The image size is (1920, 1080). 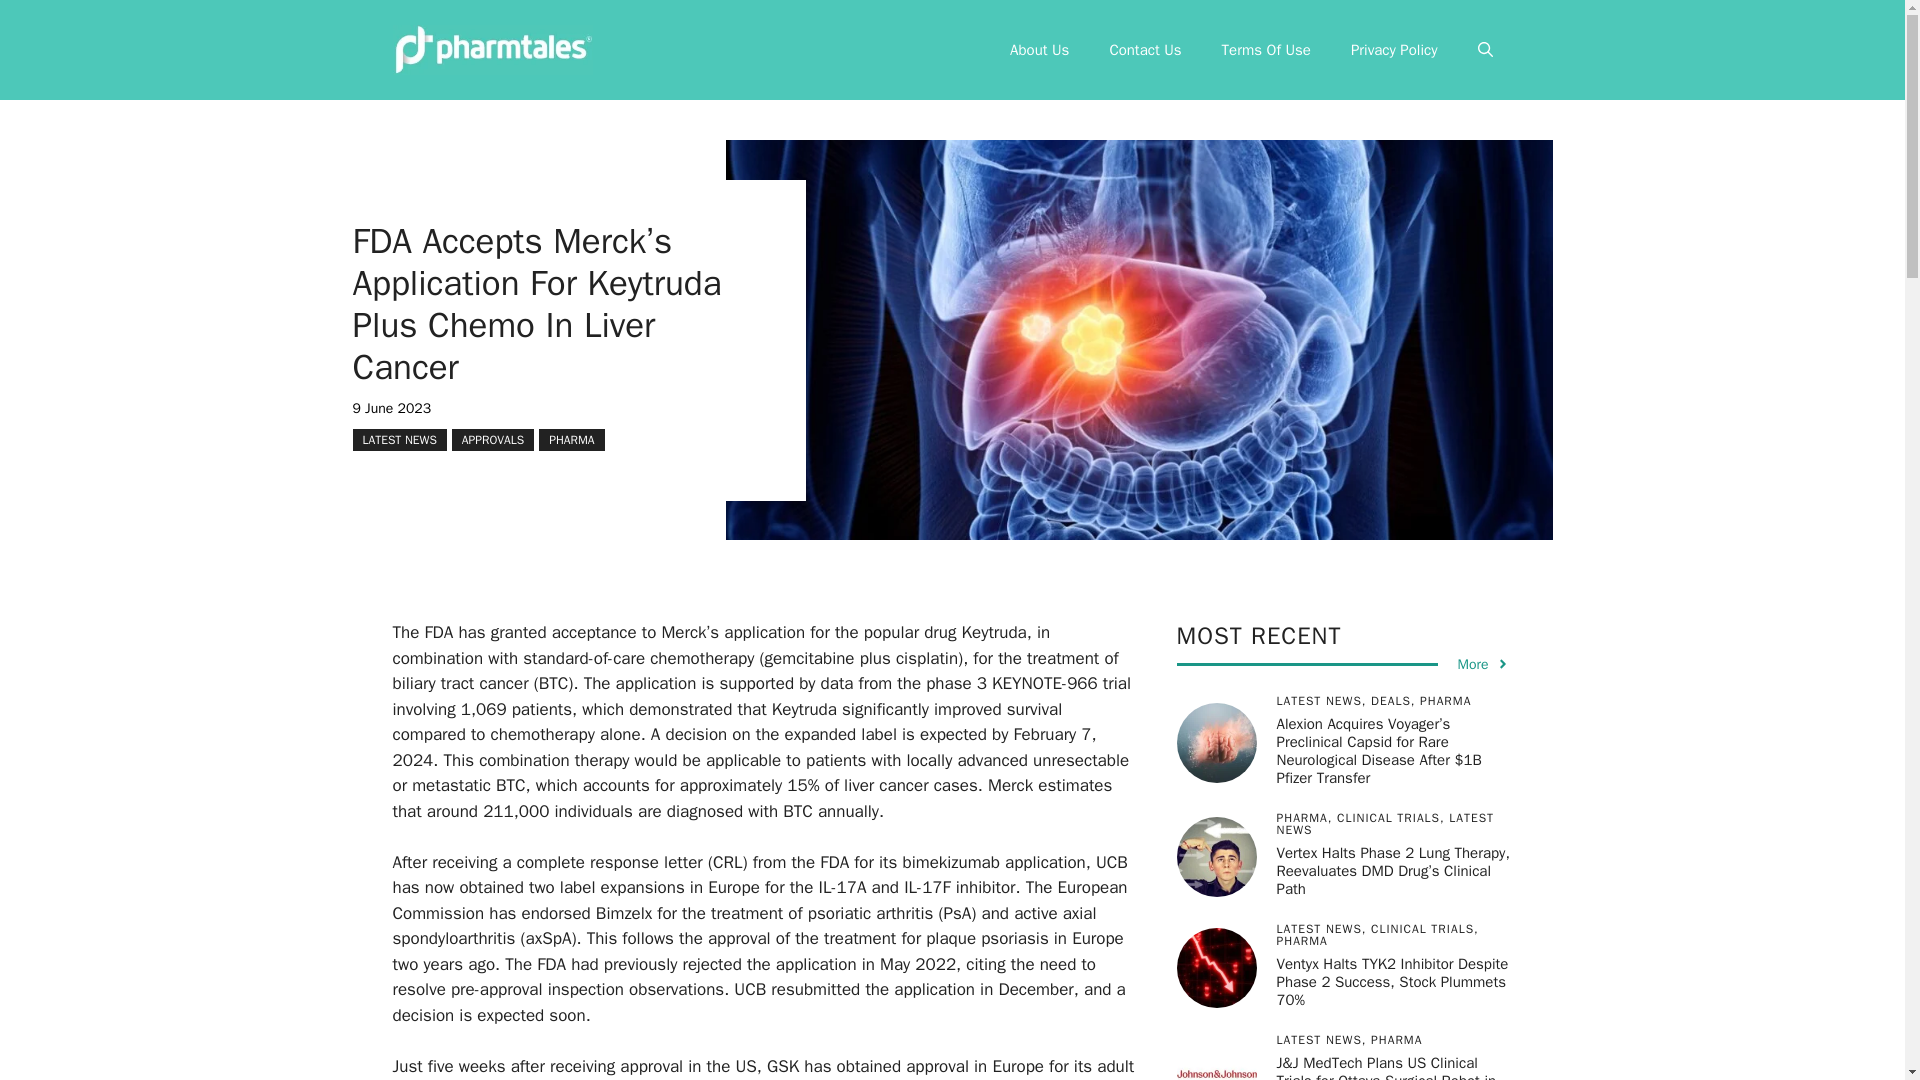 What do you see at coordinates (1039, 50) in the screenshot?
I see `About Us` at bounding box center [1039, 50].